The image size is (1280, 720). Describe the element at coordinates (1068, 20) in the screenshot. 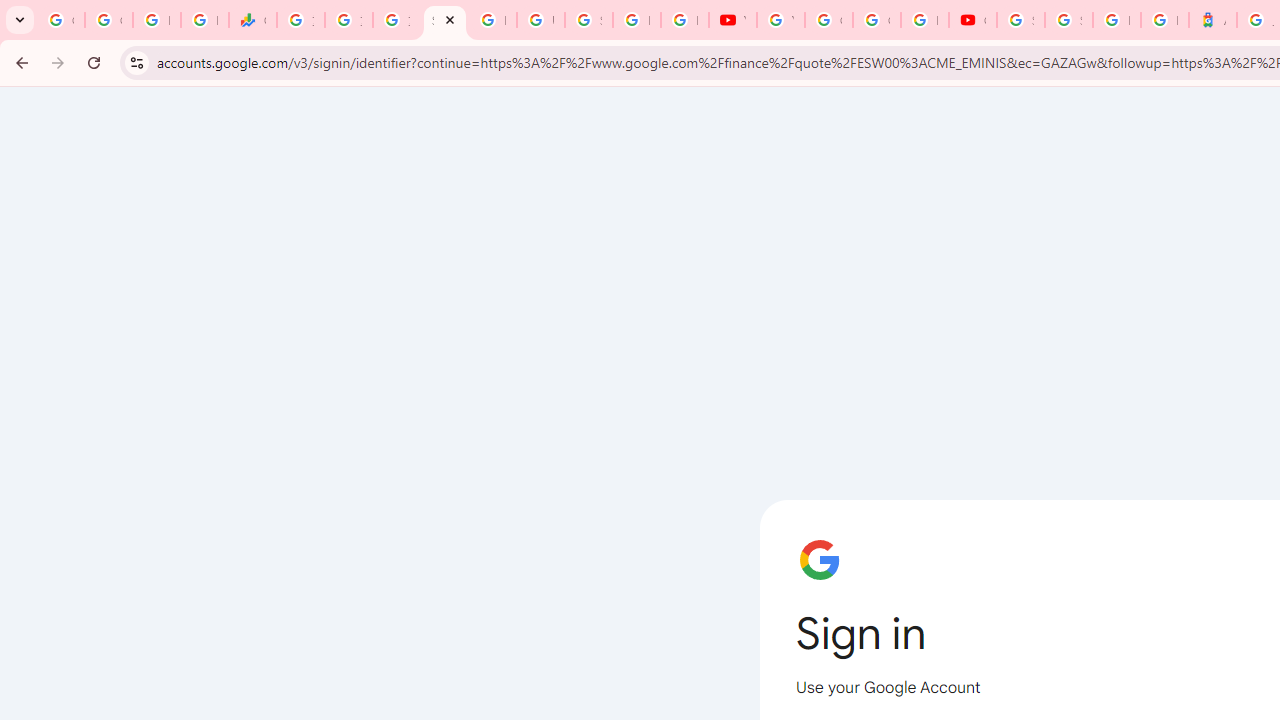

I see `Sign in - Google Accounts` at that location.